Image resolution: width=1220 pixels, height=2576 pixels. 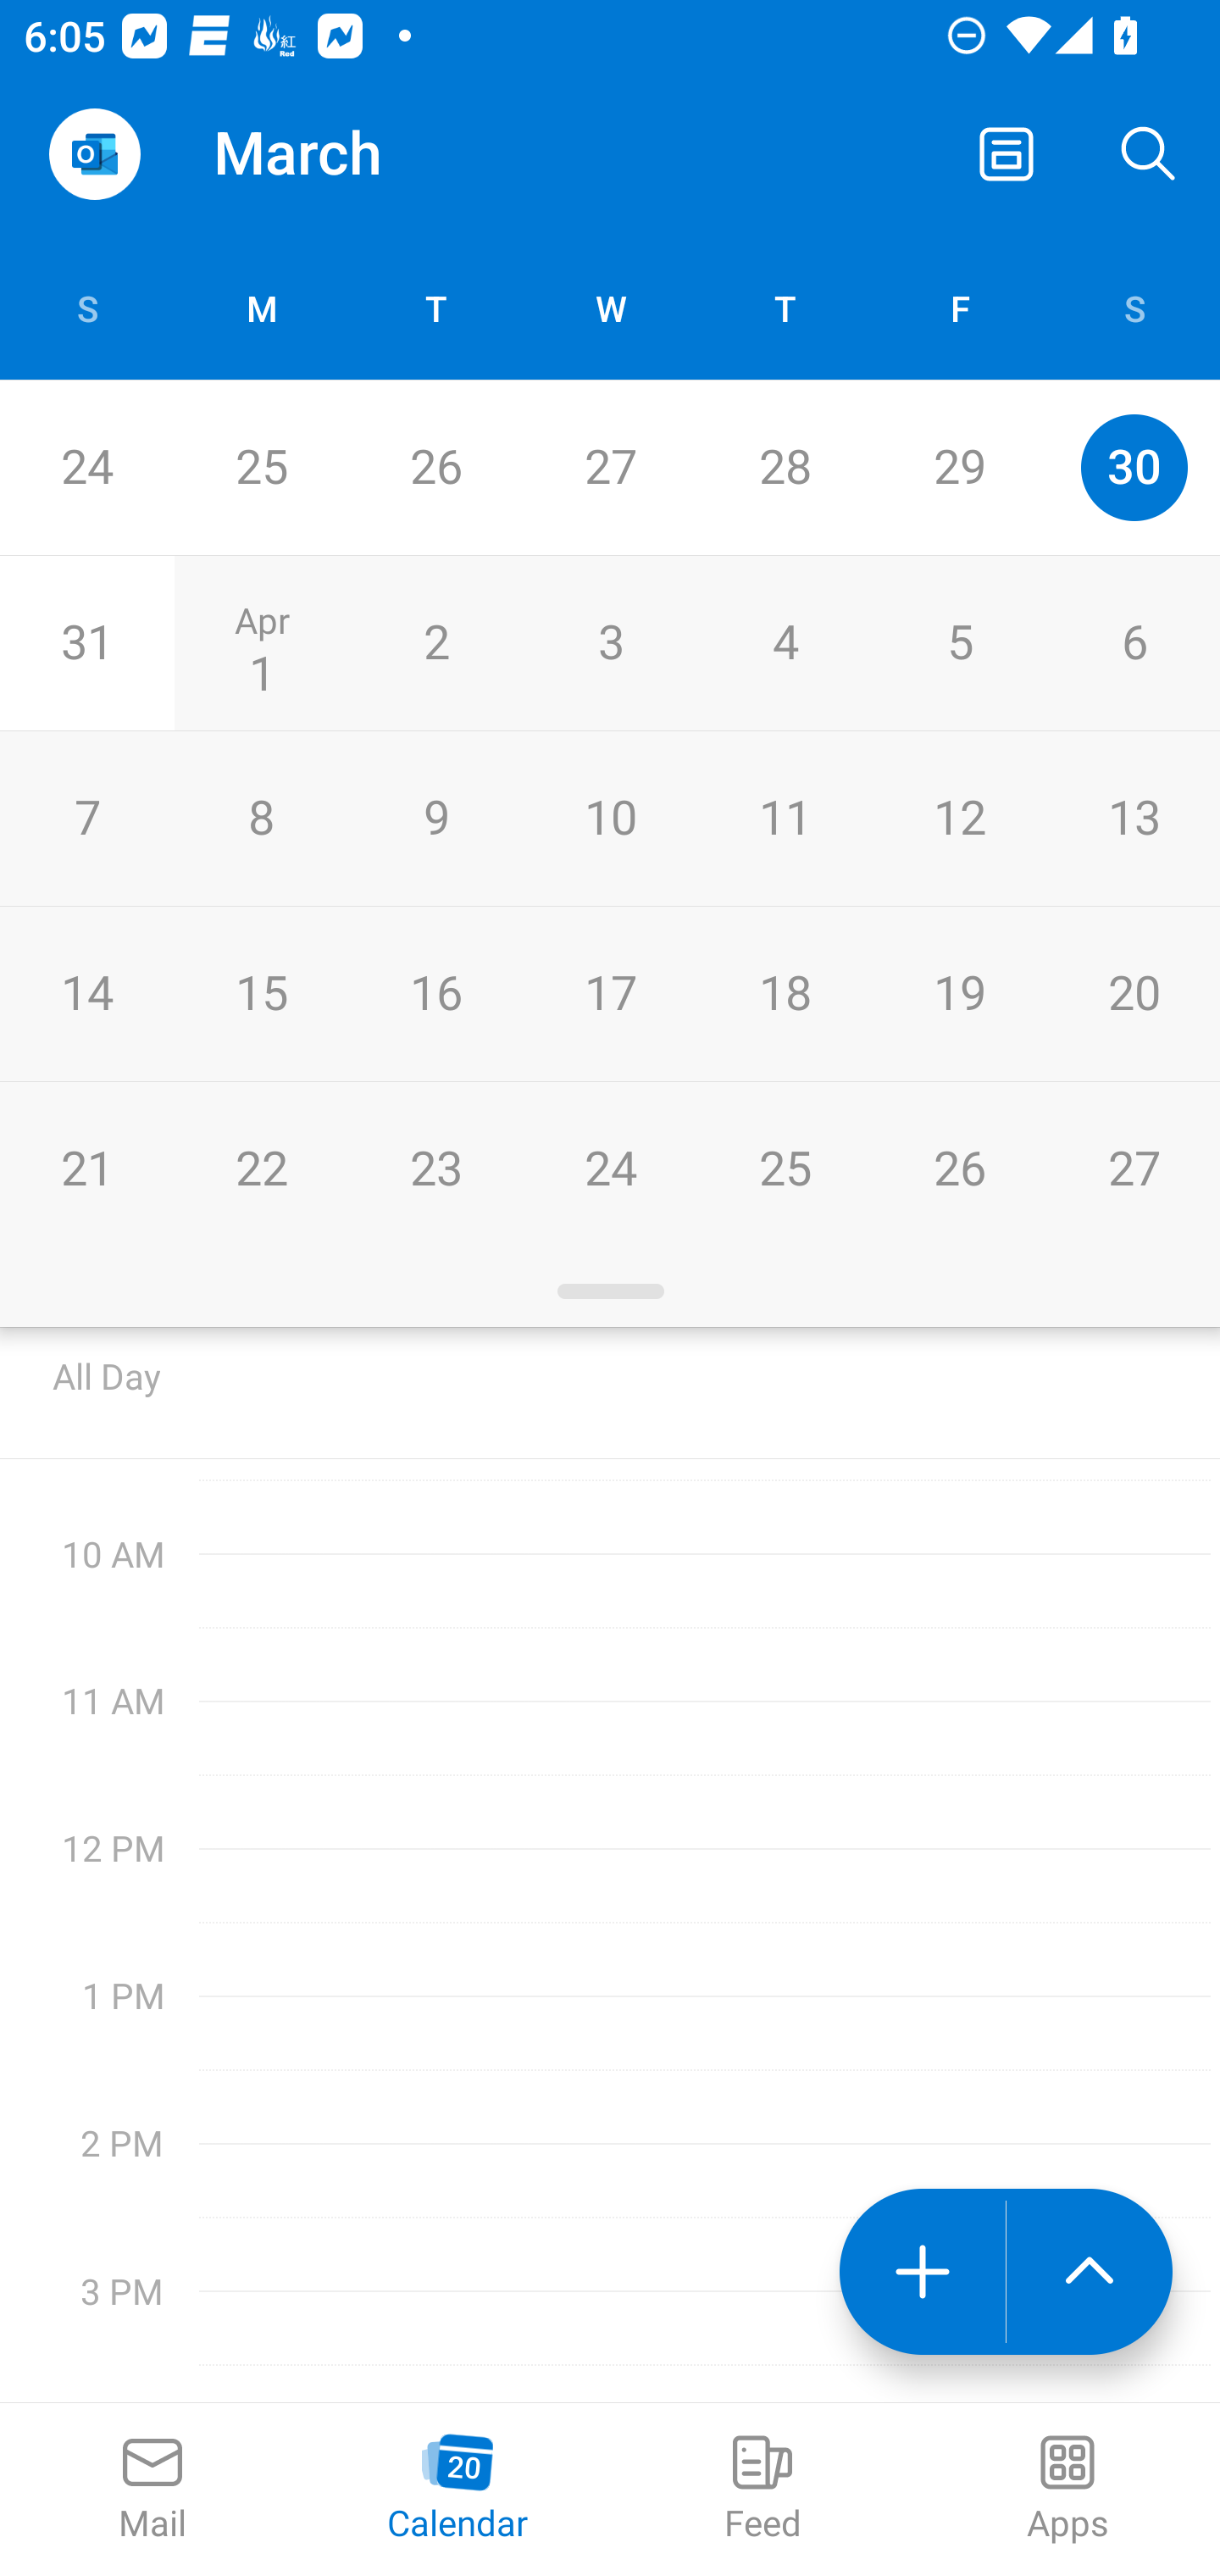 I want to click on 20 Saturday, April 20, so click(x=1134, y=994).